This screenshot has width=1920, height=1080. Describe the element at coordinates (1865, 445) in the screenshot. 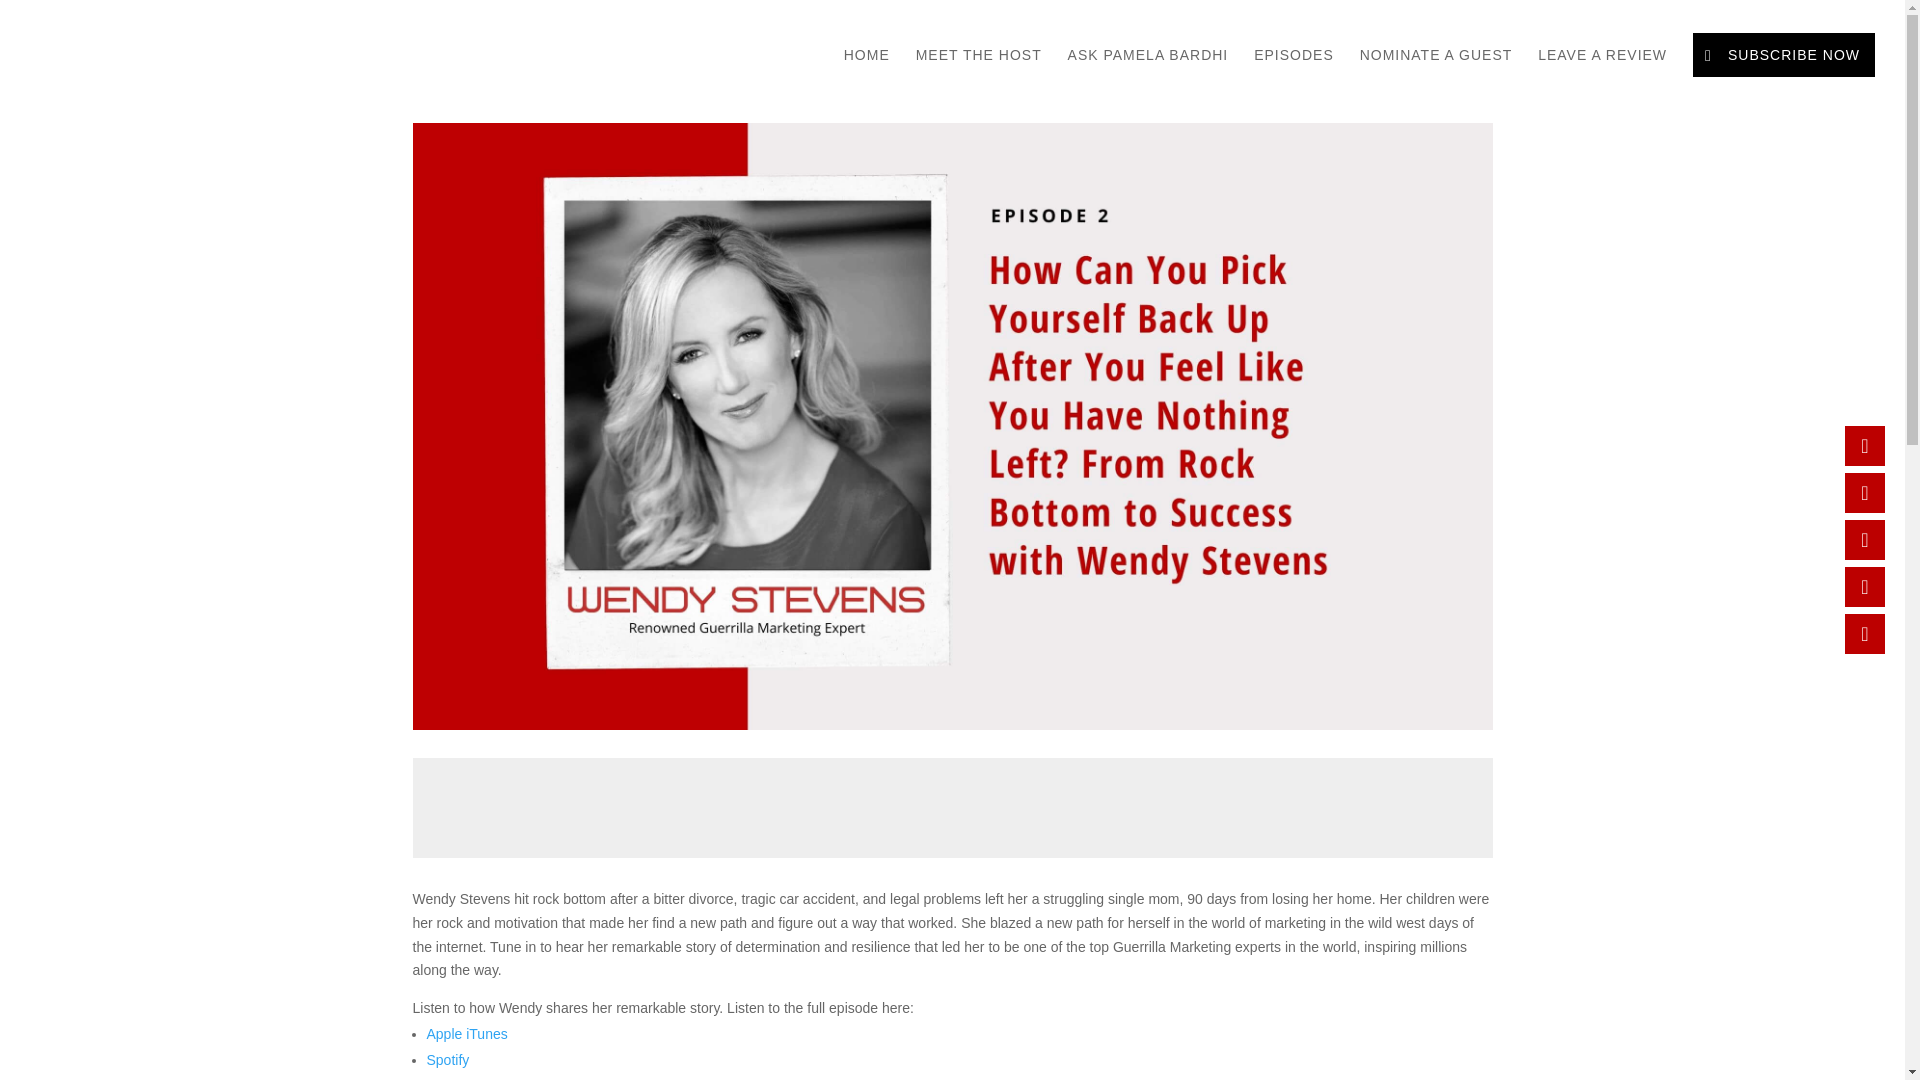

I see `LinkedIn` at that location.